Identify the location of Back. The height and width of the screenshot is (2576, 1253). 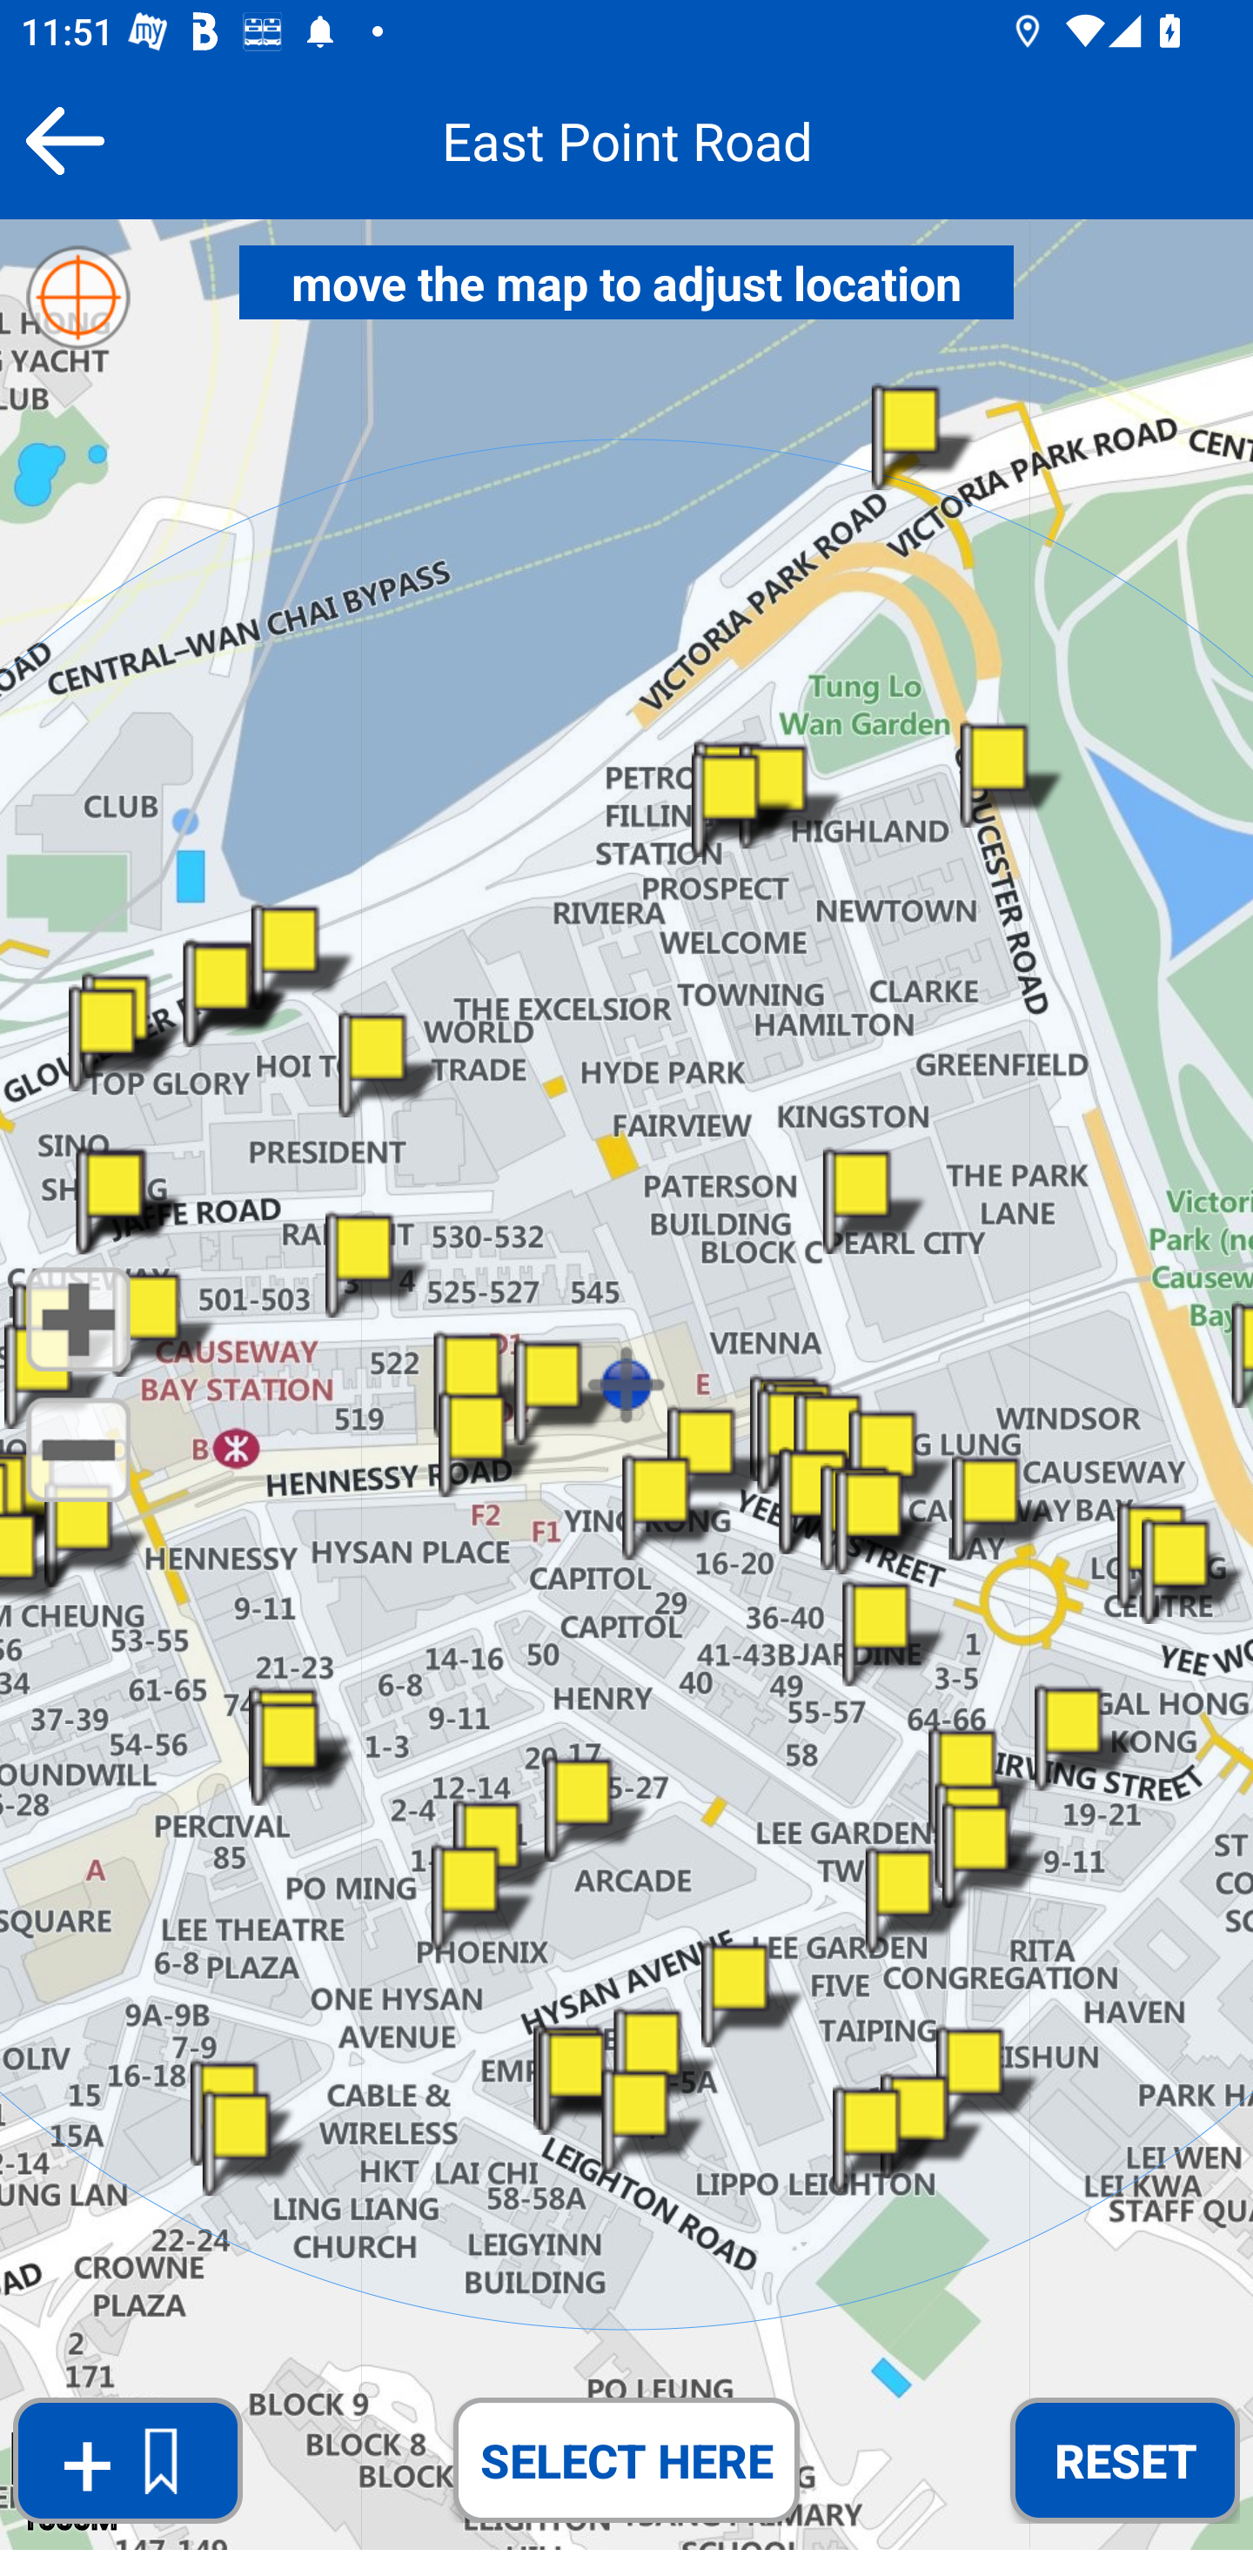
(64, 140).